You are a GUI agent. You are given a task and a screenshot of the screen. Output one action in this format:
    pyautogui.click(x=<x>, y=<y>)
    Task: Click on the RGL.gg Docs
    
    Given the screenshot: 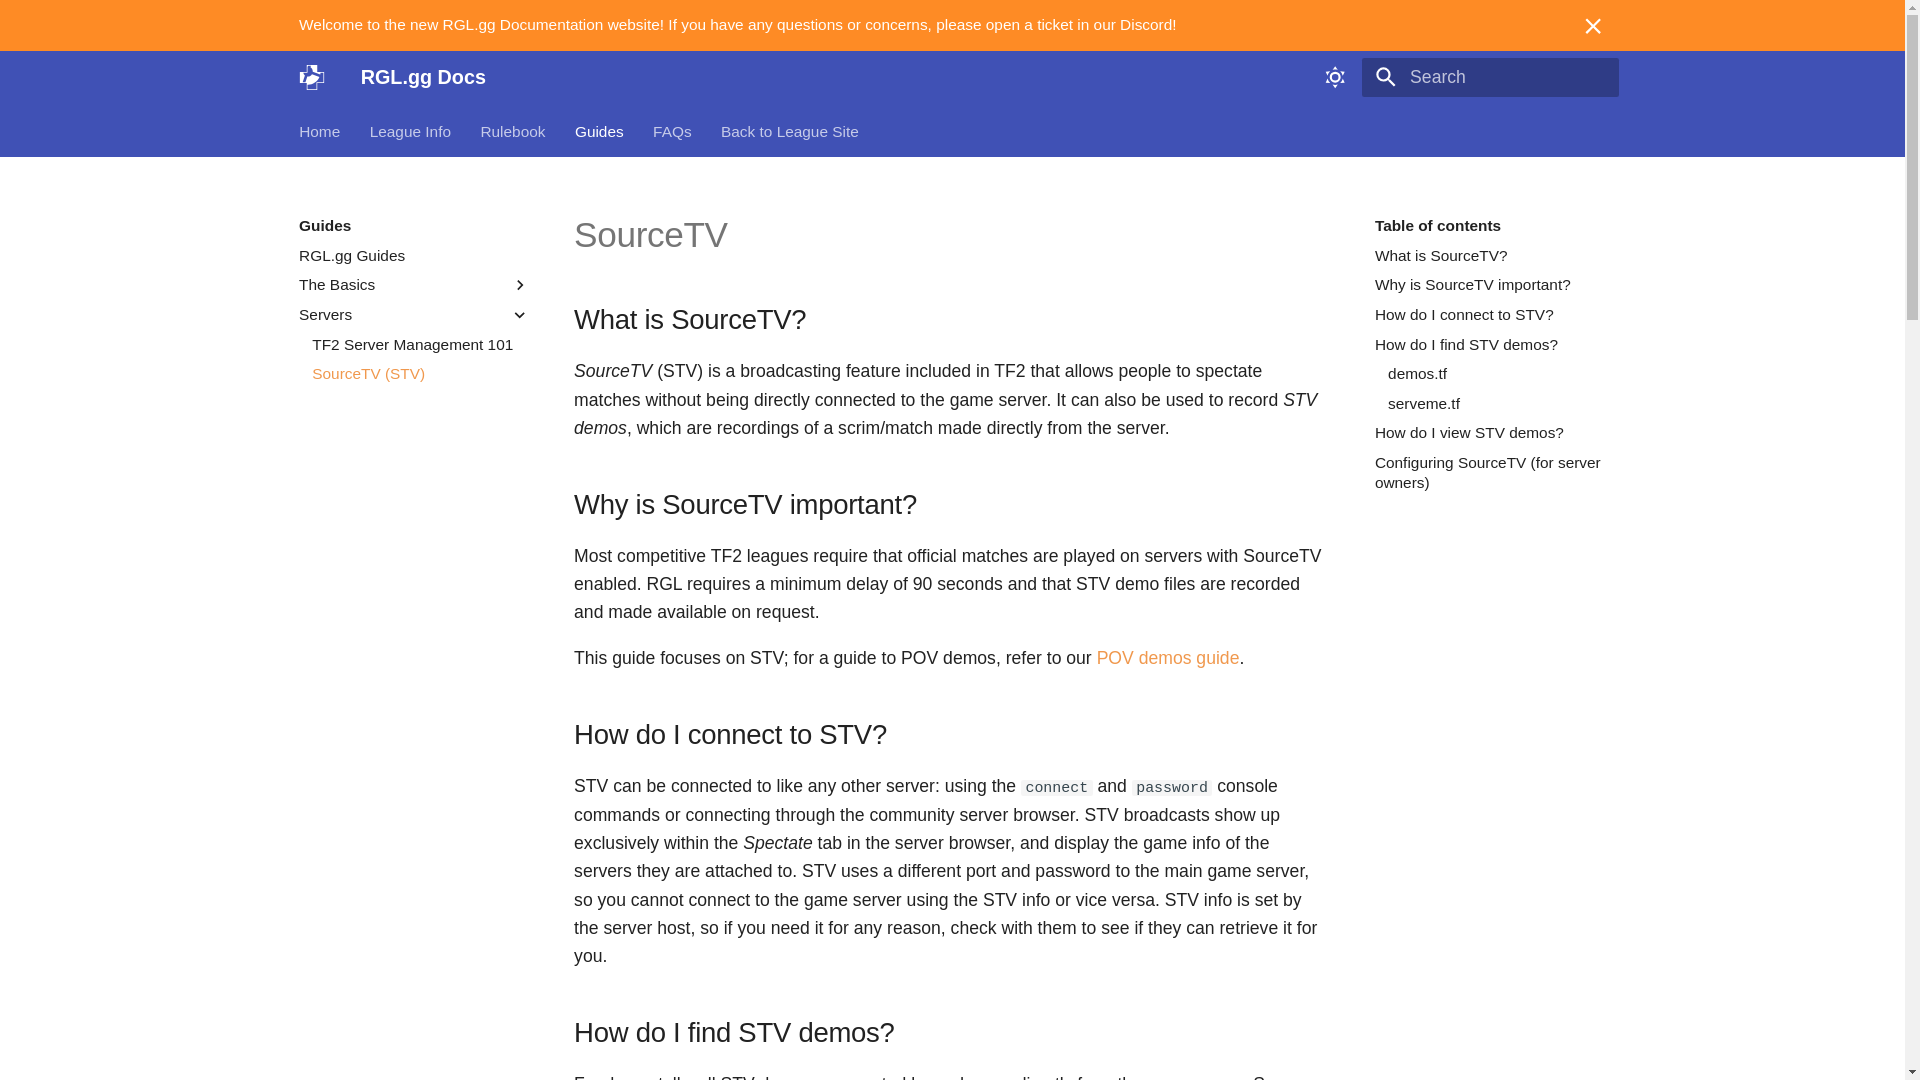 What is the action you would take?
    pyautogui.click(x=312, y=77)
    